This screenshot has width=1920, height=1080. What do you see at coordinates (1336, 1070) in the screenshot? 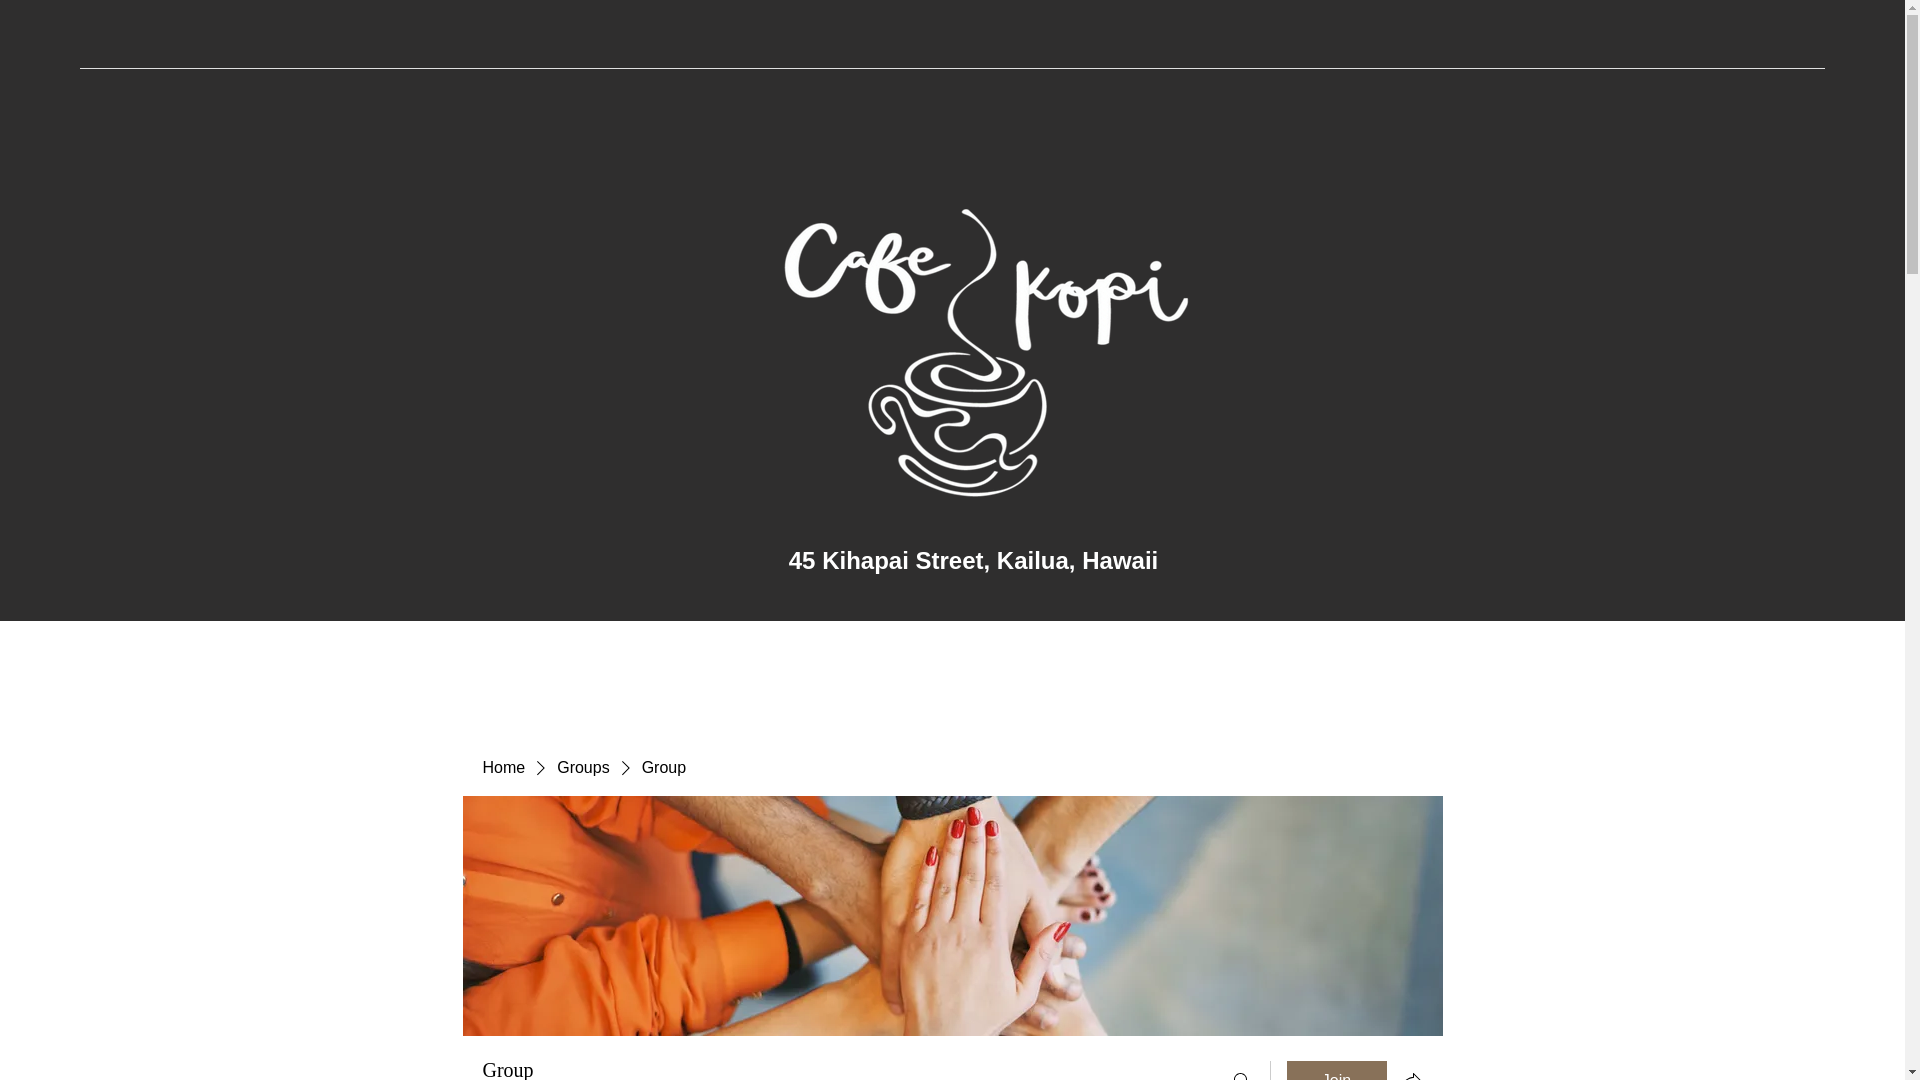
I see `Join` at bounding box center [1336, 1070].